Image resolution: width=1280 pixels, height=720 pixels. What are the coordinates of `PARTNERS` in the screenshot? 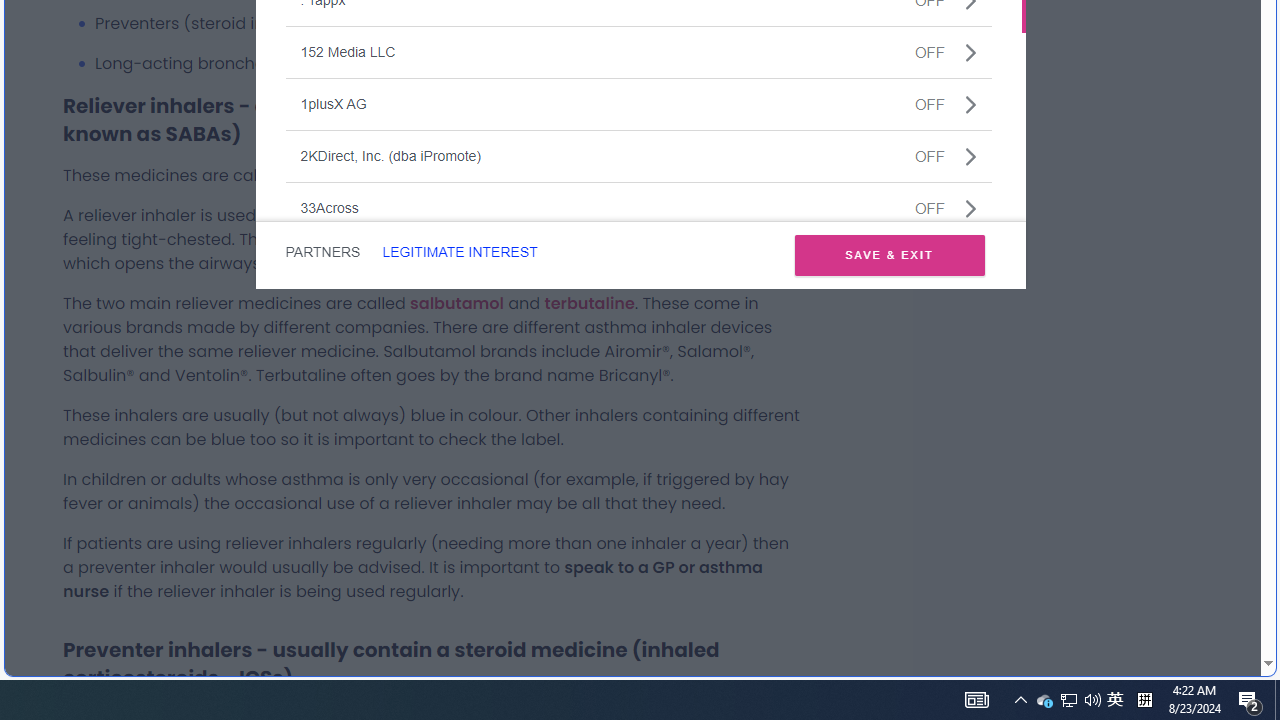 It's located at (322, 252).